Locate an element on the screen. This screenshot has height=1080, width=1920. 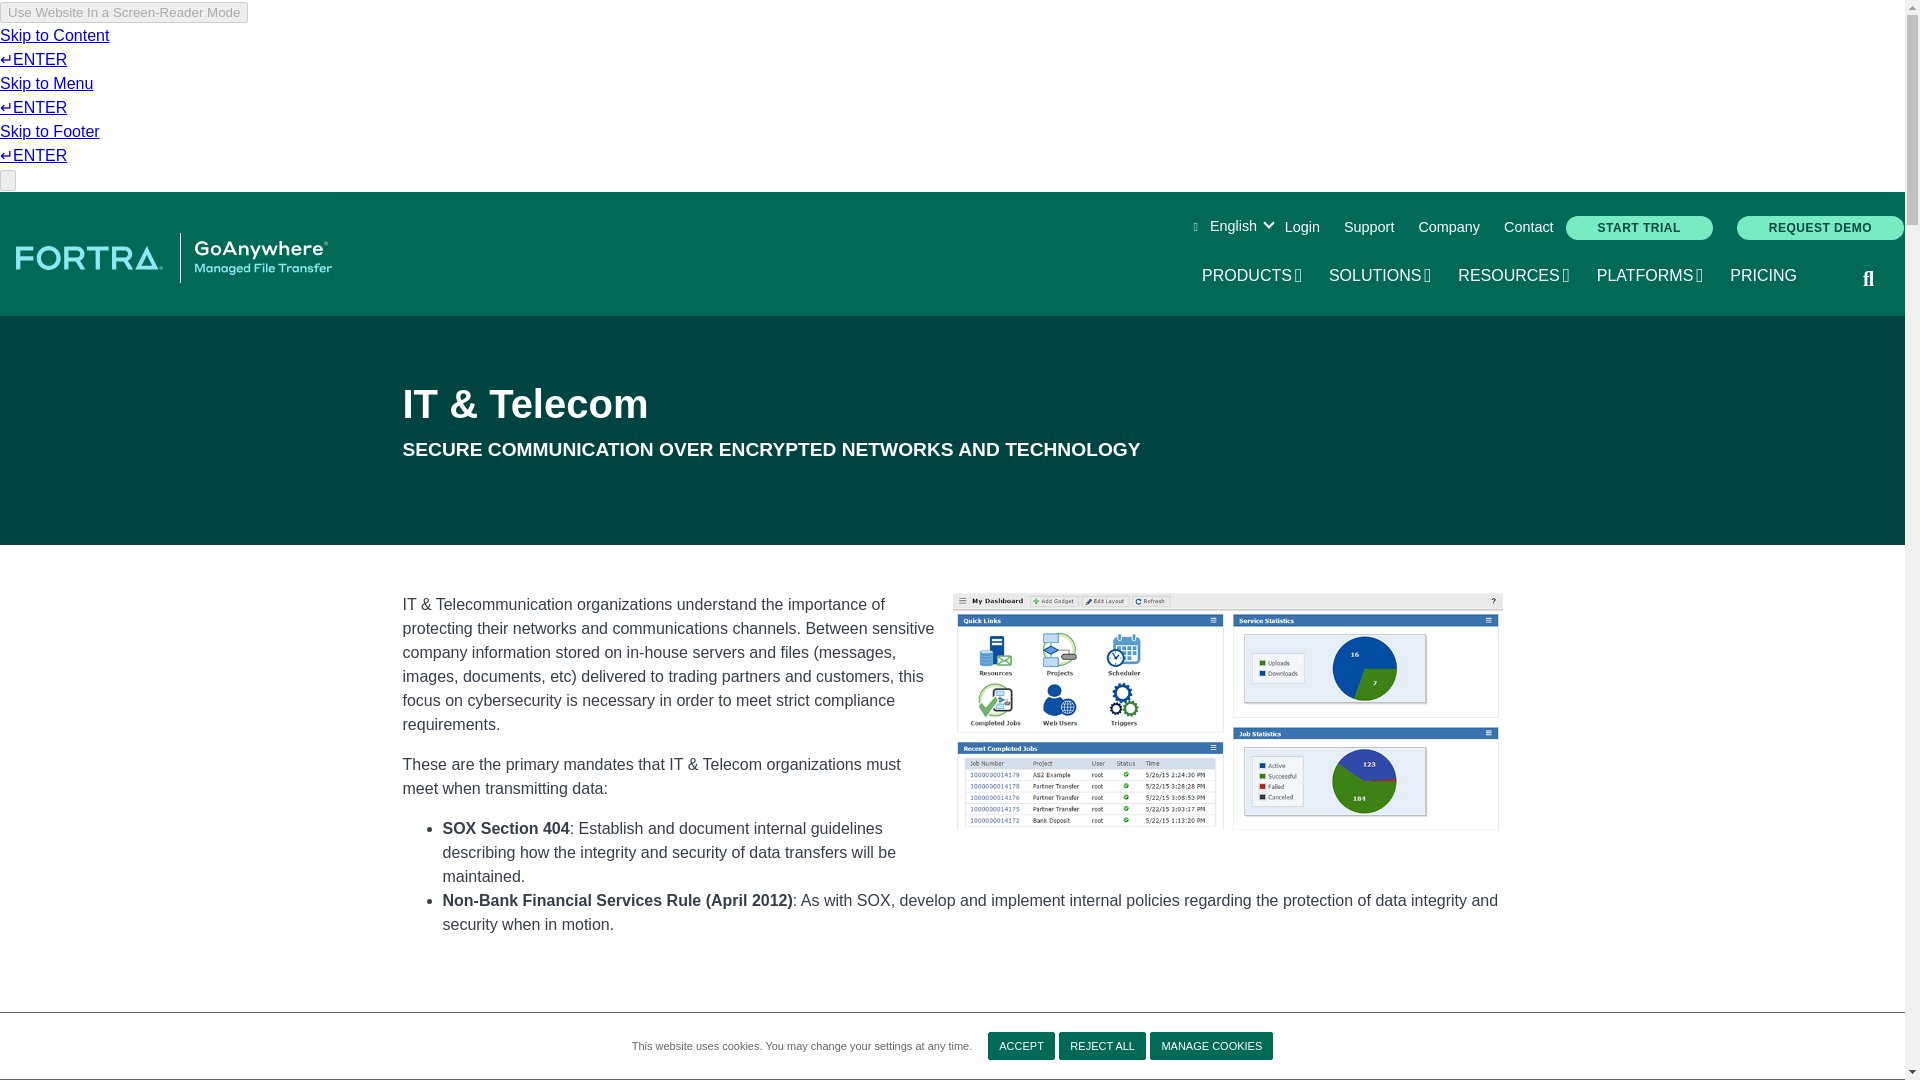
MFT file transfer solution page is located at coordinates (1639, 228).